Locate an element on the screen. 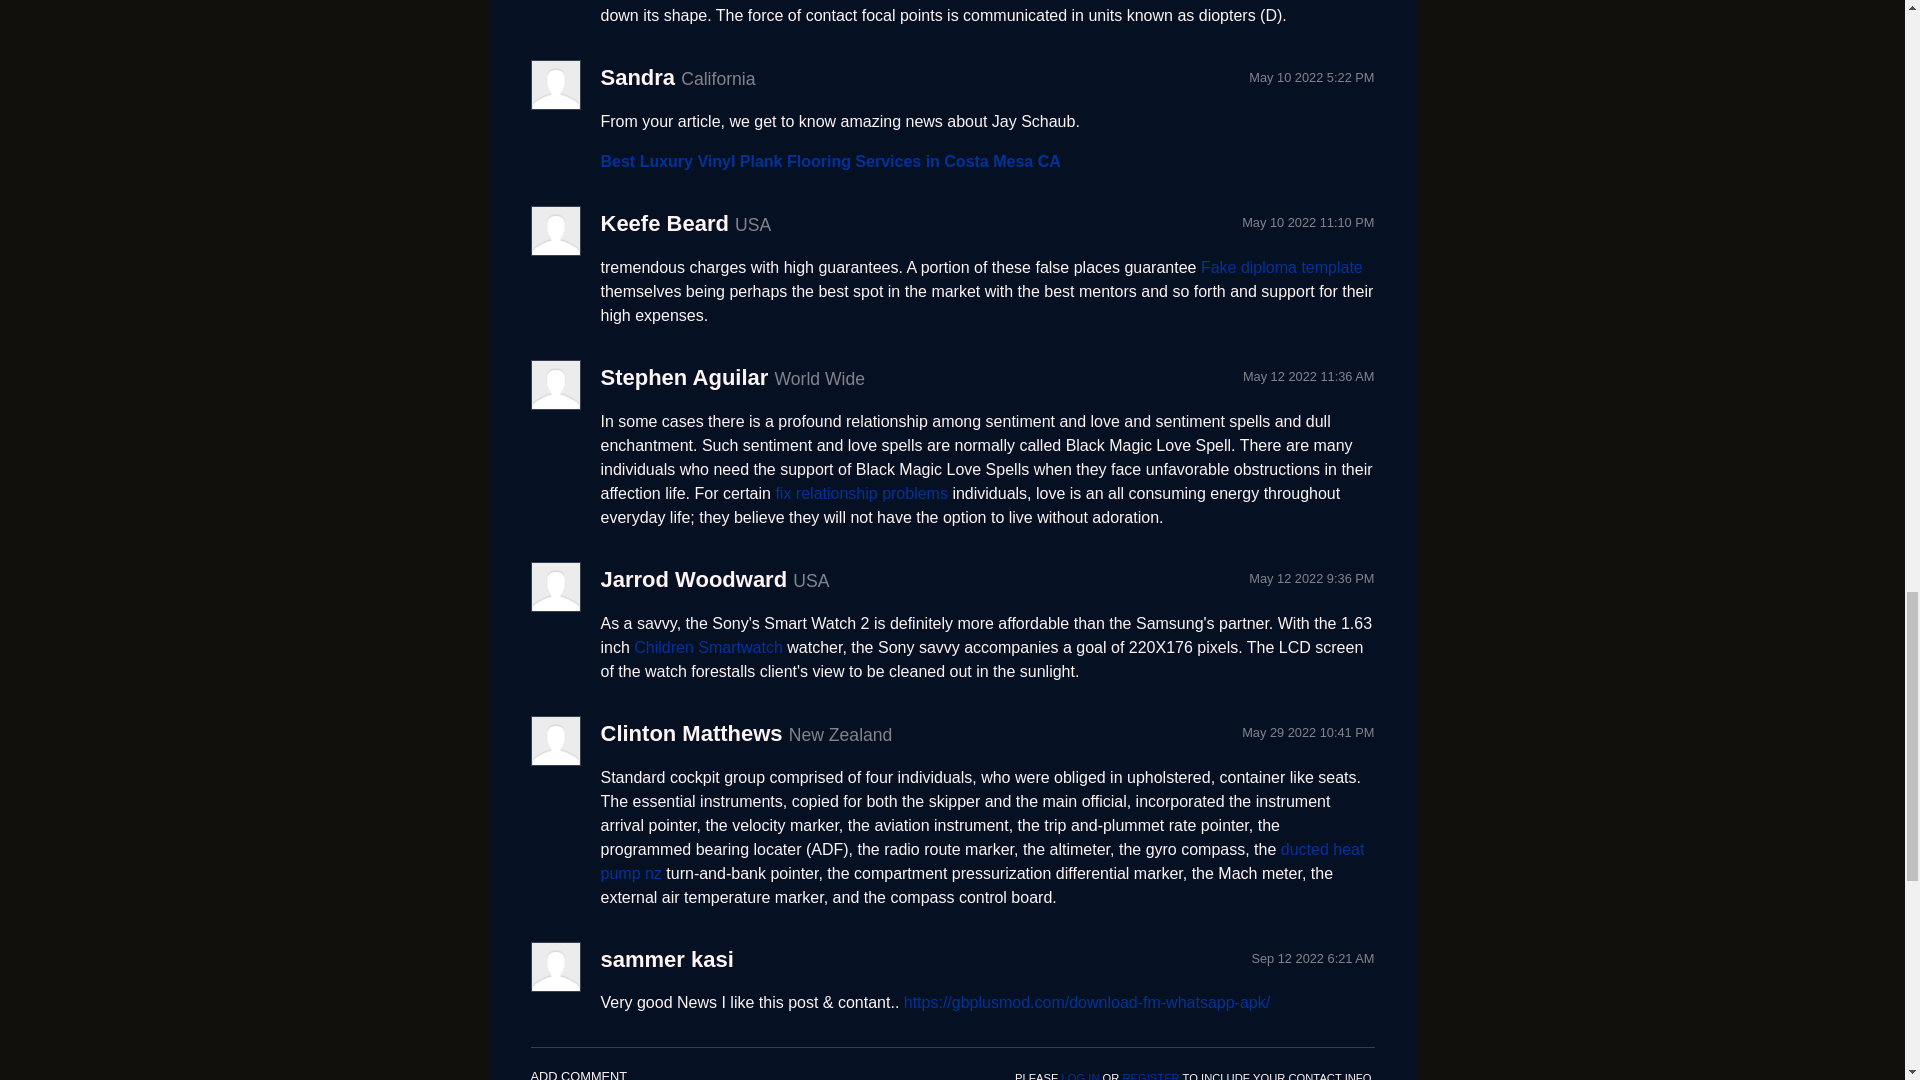 Image resolution: width=1920 pixels, height=1080 pixels. Fake diploma template is located at coordinates (1282, 268).